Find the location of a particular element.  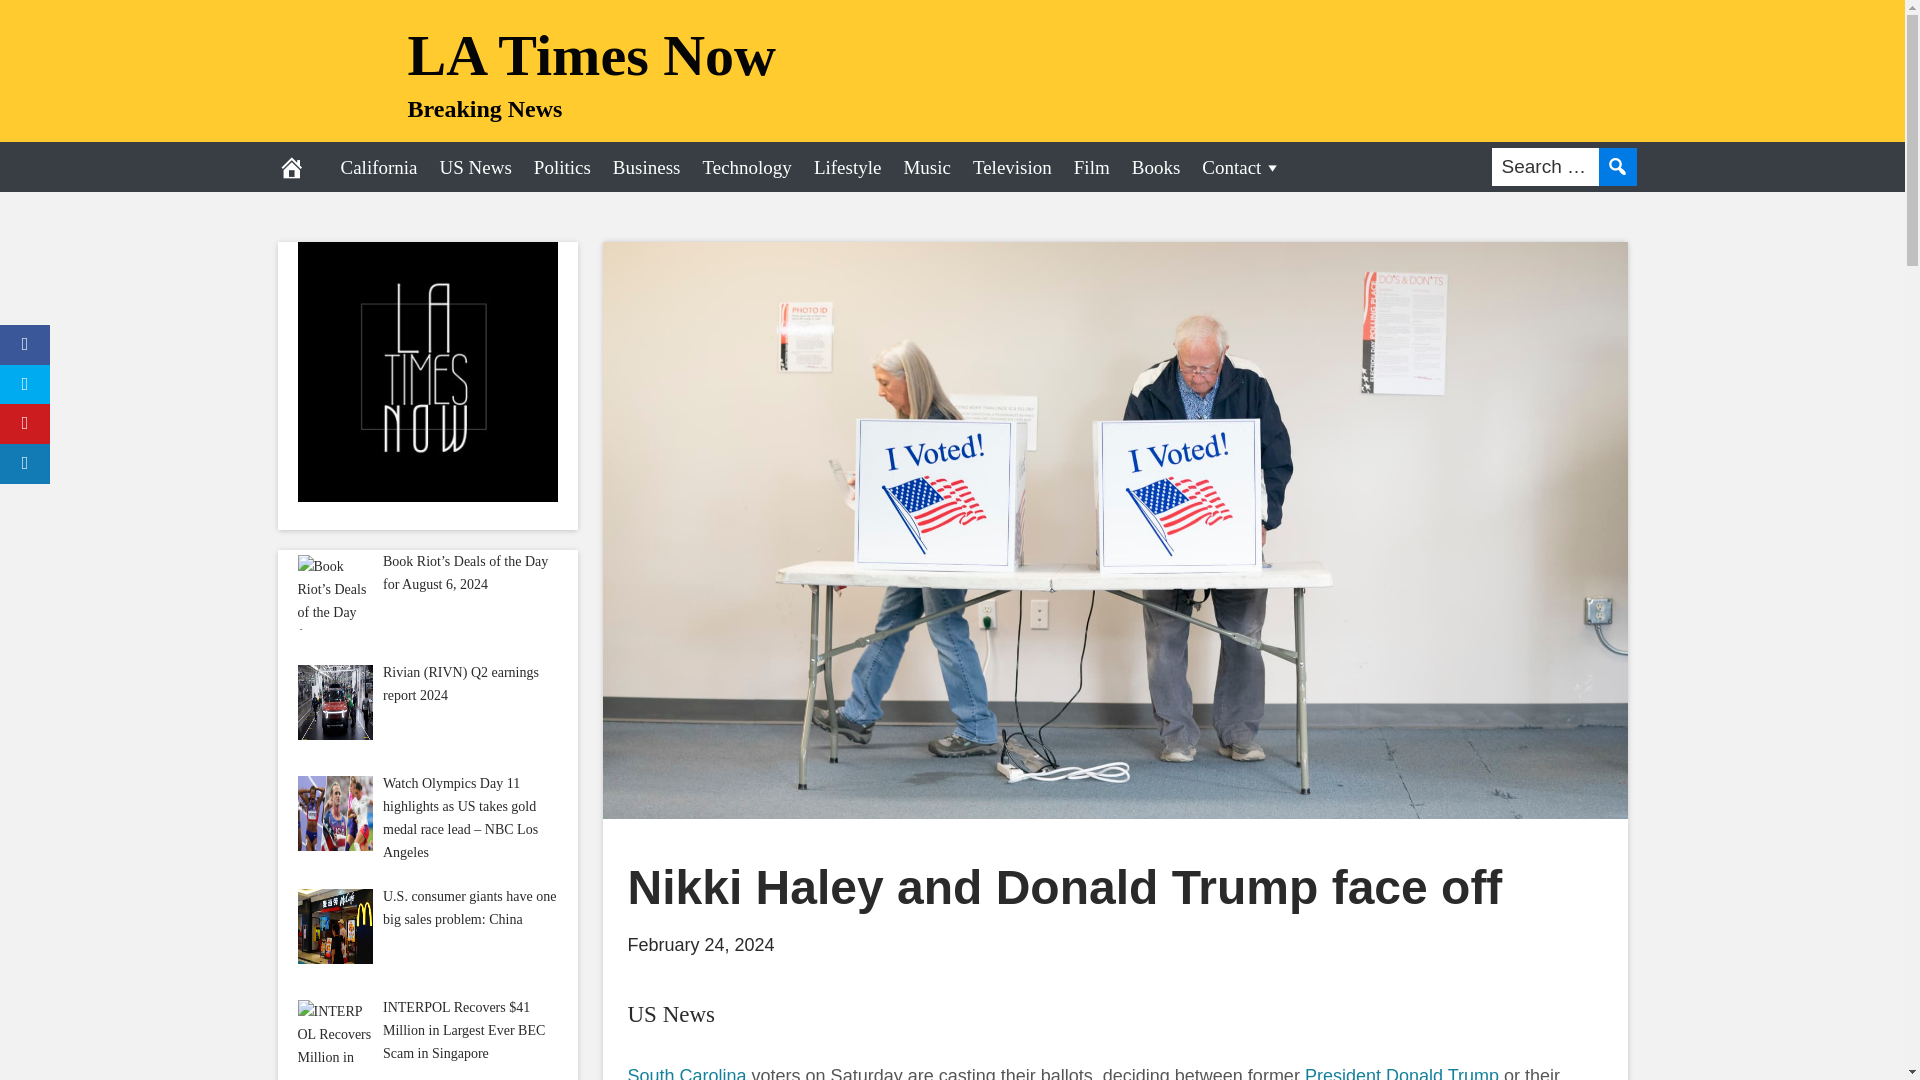

LA Times Now is located at coordinates (591, 54).